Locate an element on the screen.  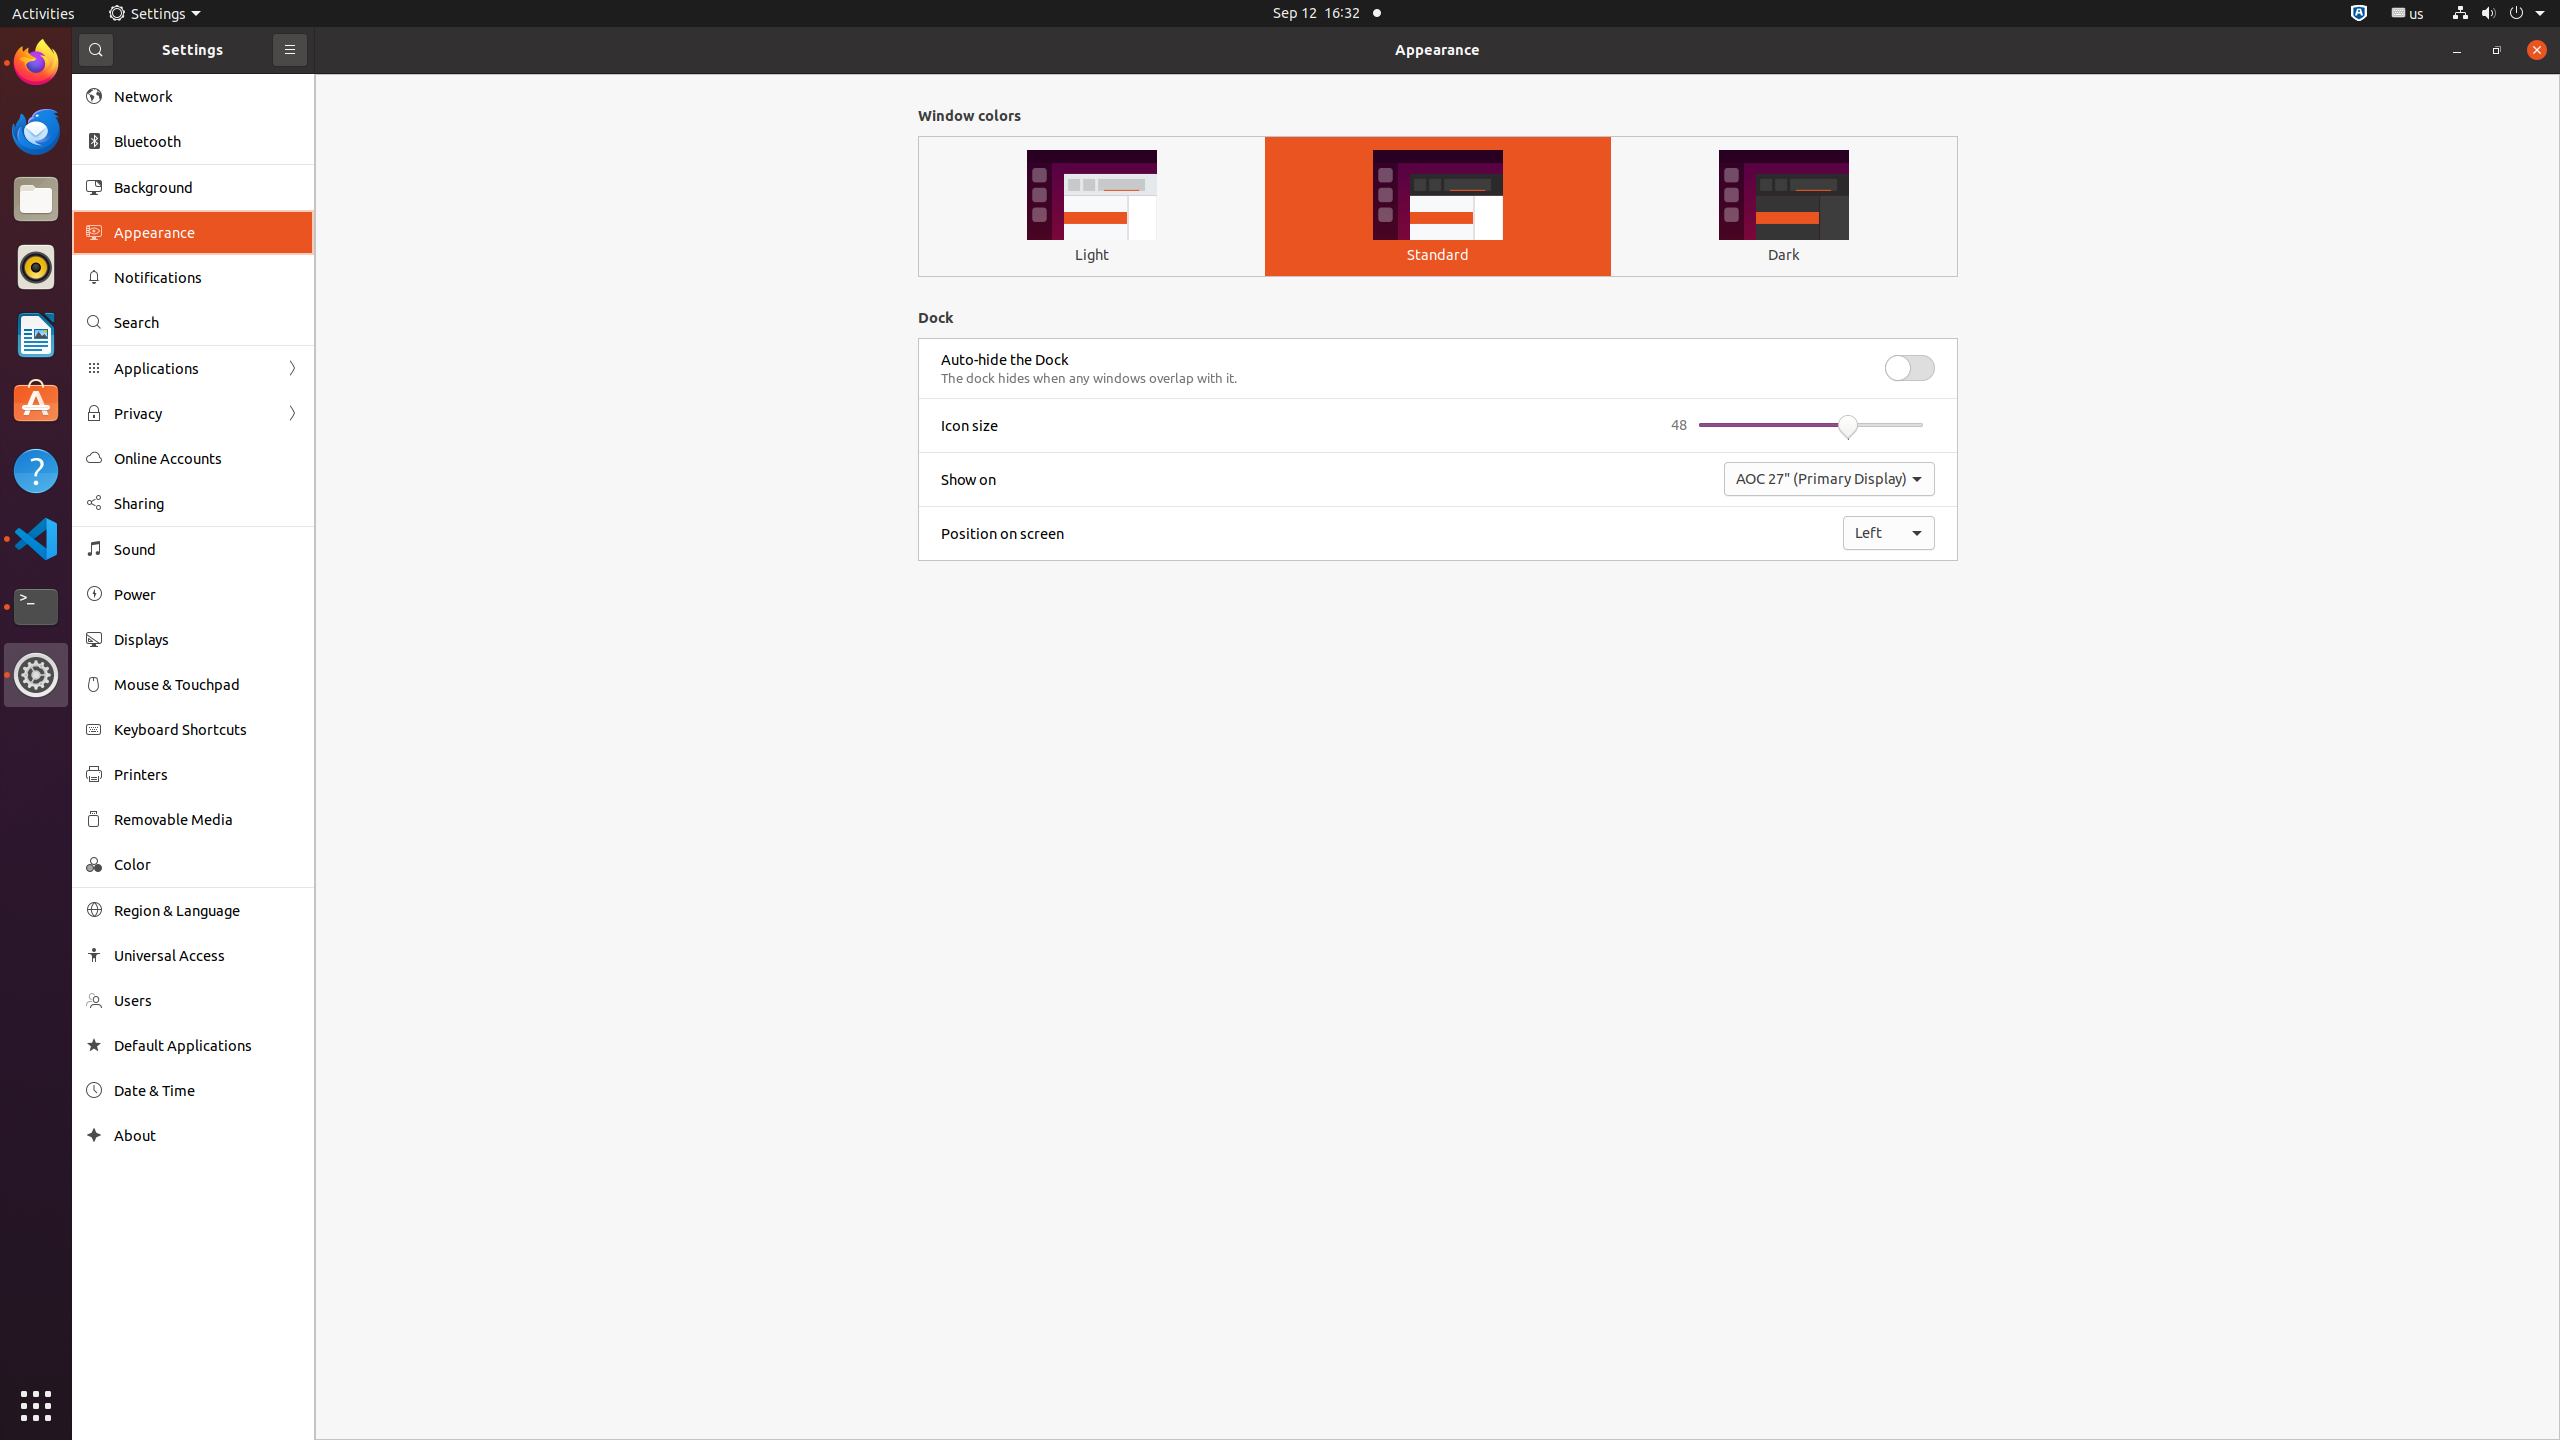
Dock is located at coordinates (1438, 318).